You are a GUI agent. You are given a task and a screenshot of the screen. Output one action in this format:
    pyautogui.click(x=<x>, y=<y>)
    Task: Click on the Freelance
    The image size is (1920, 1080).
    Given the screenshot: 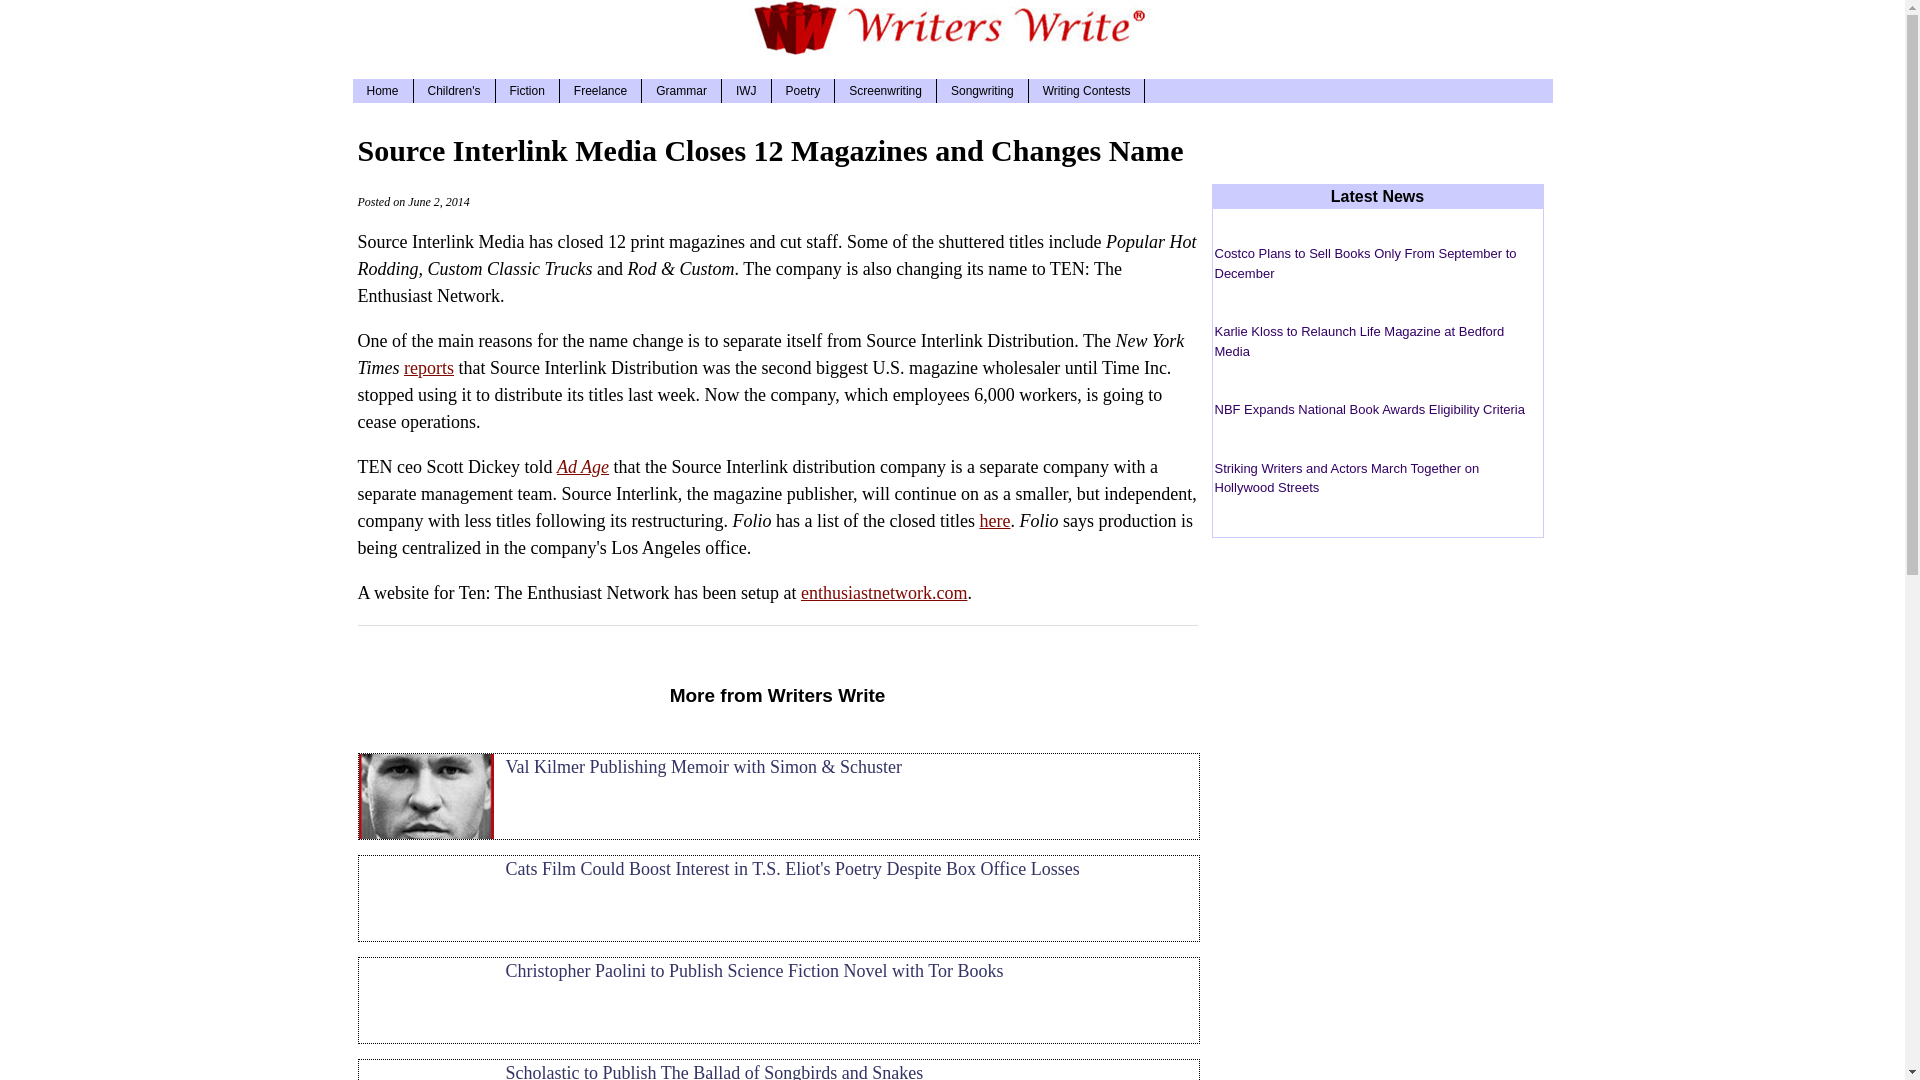 What is the action you would take?
    pyautogui.click(x=600, y=90)
    